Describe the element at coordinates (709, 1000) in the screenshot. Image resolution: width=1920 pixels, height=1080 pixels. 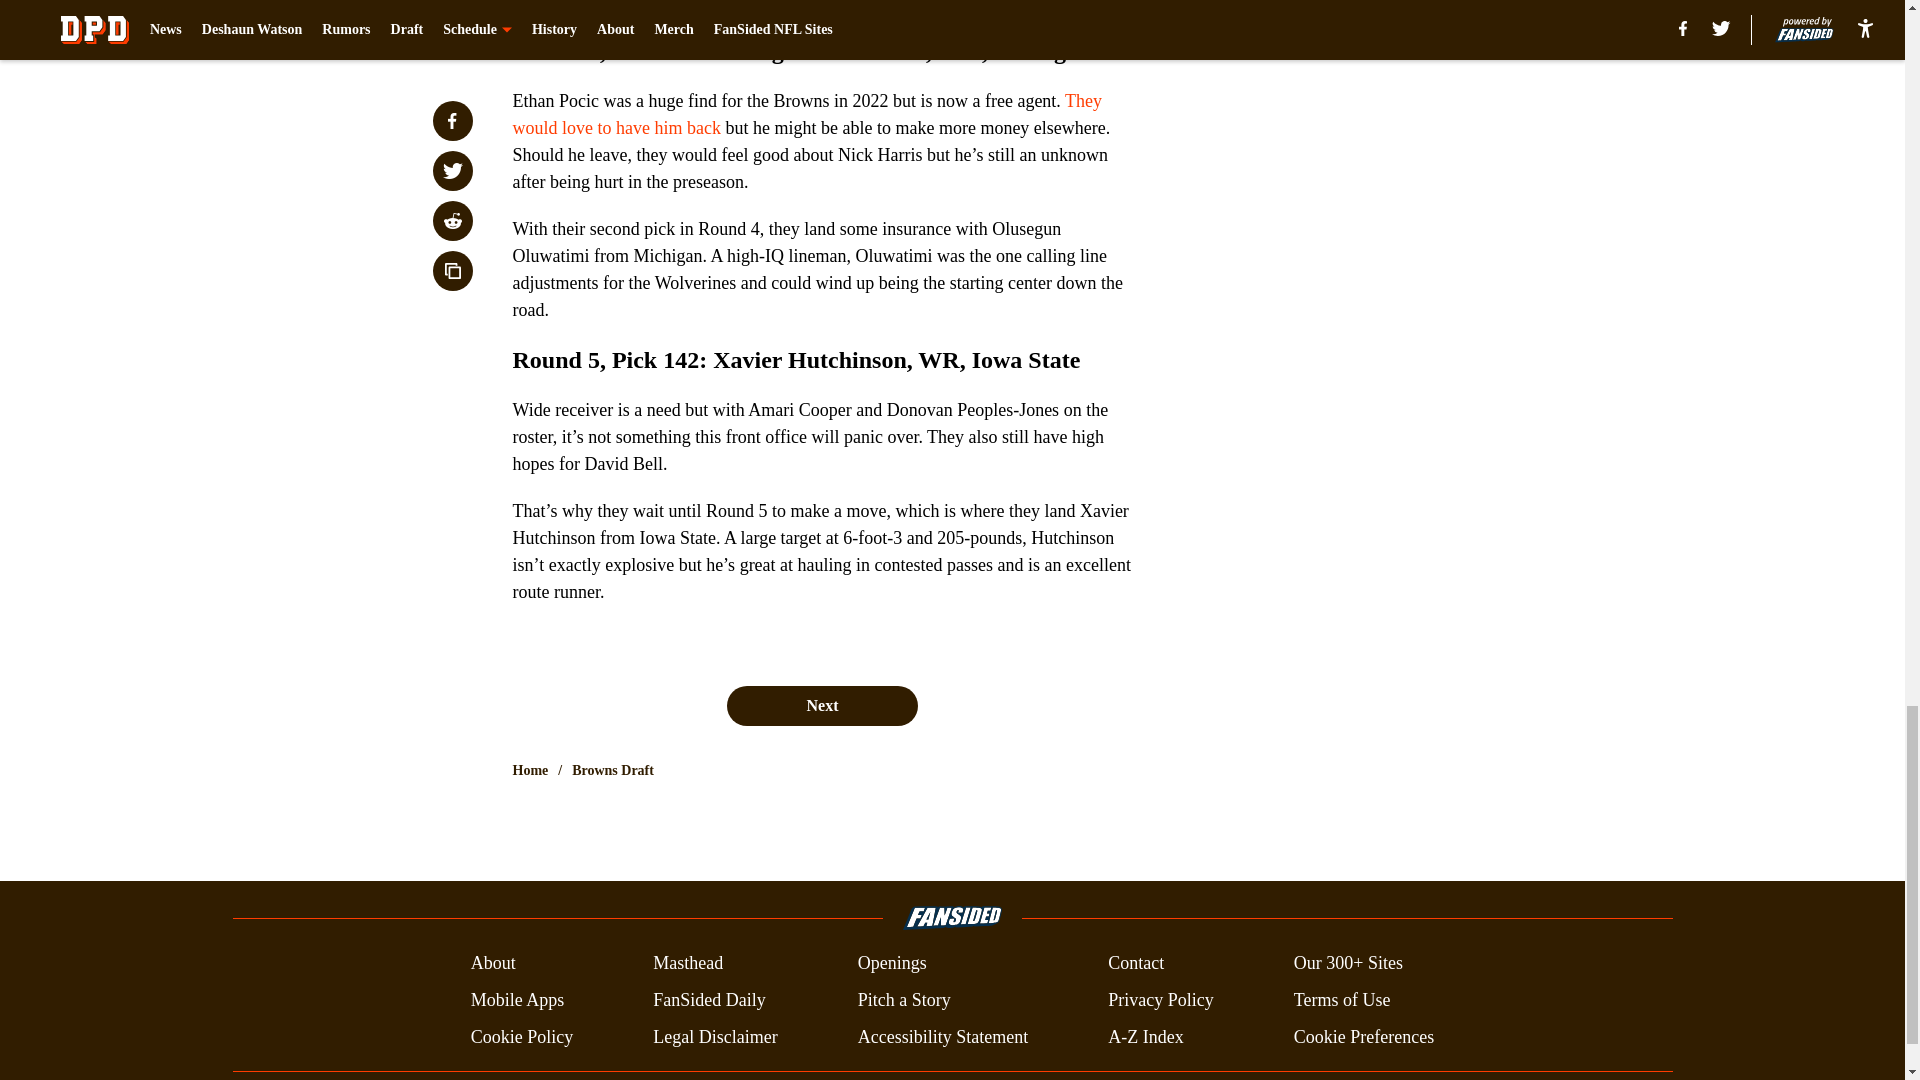
I see `FanSided Daily` at that location.